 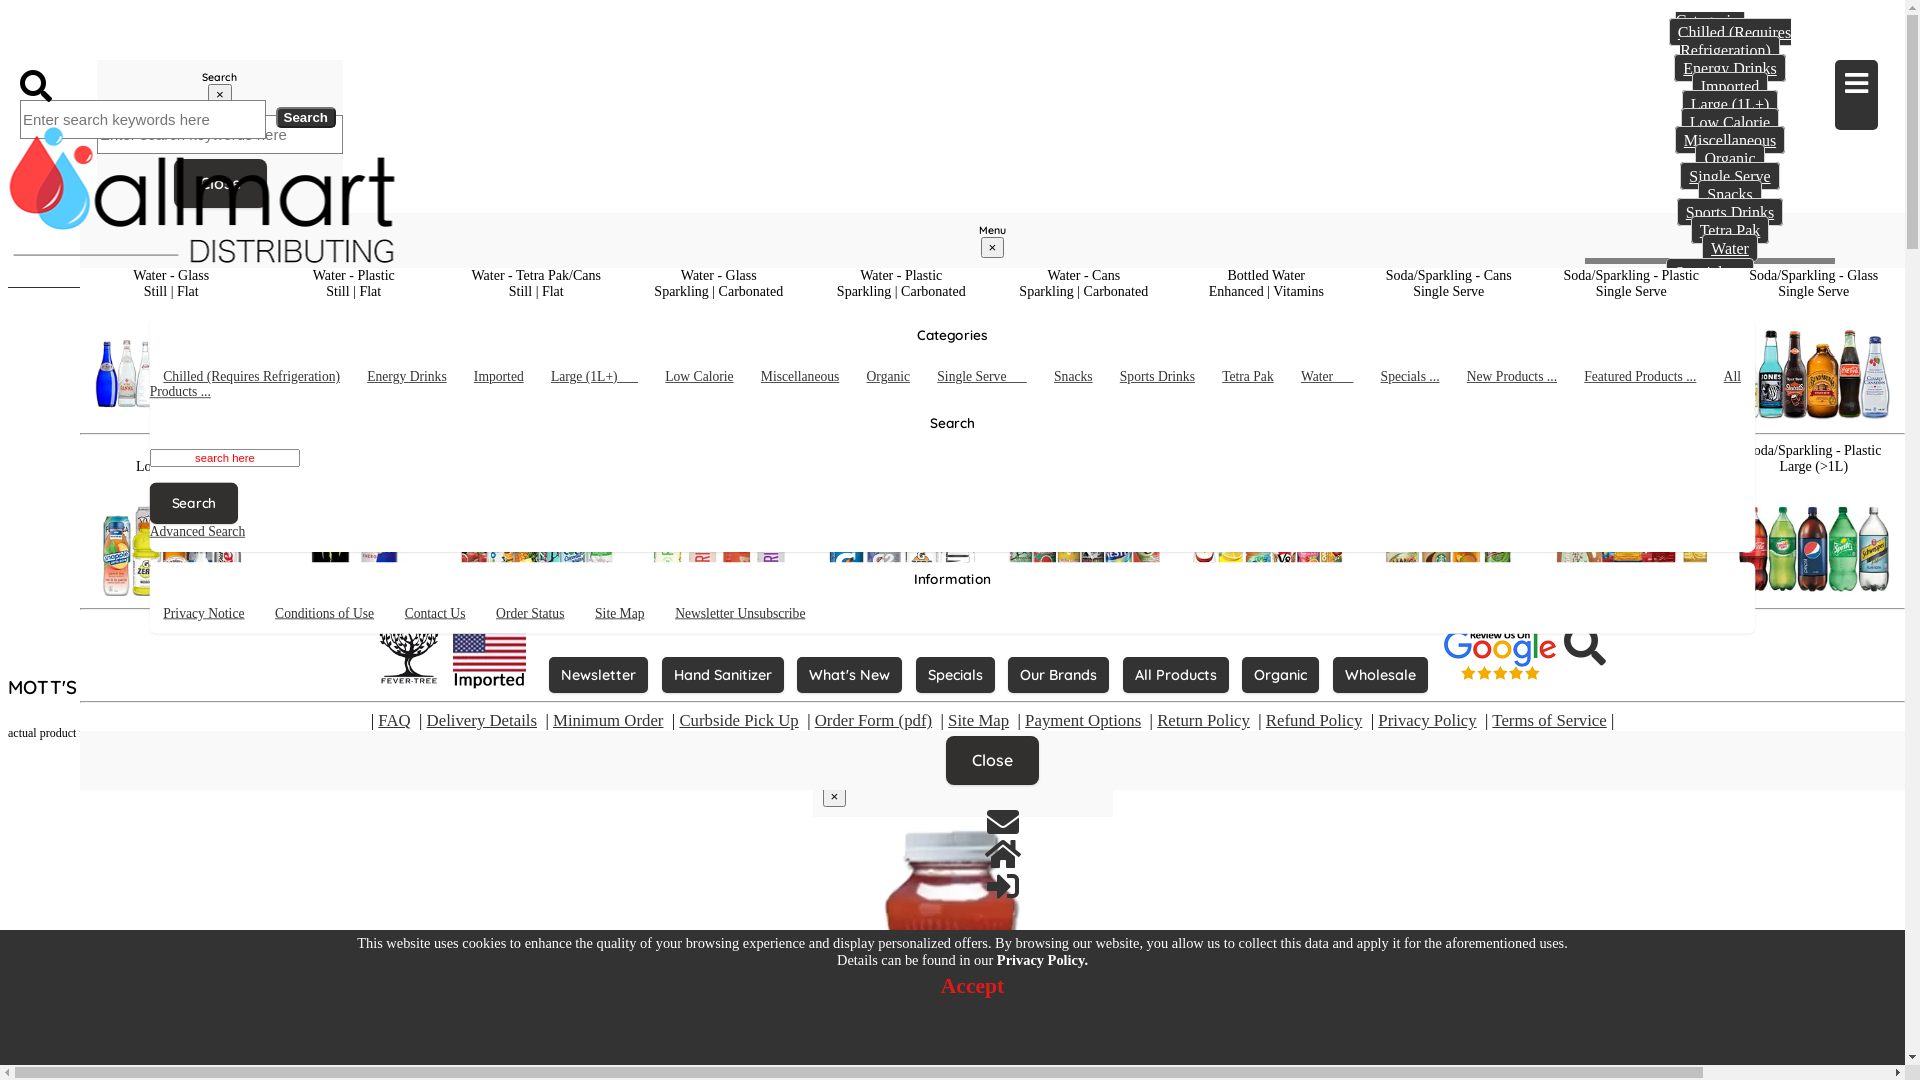 What do you see at coordinates (202, 506) in the screenshot?
I see `Search` at bounding box center [202, 506].